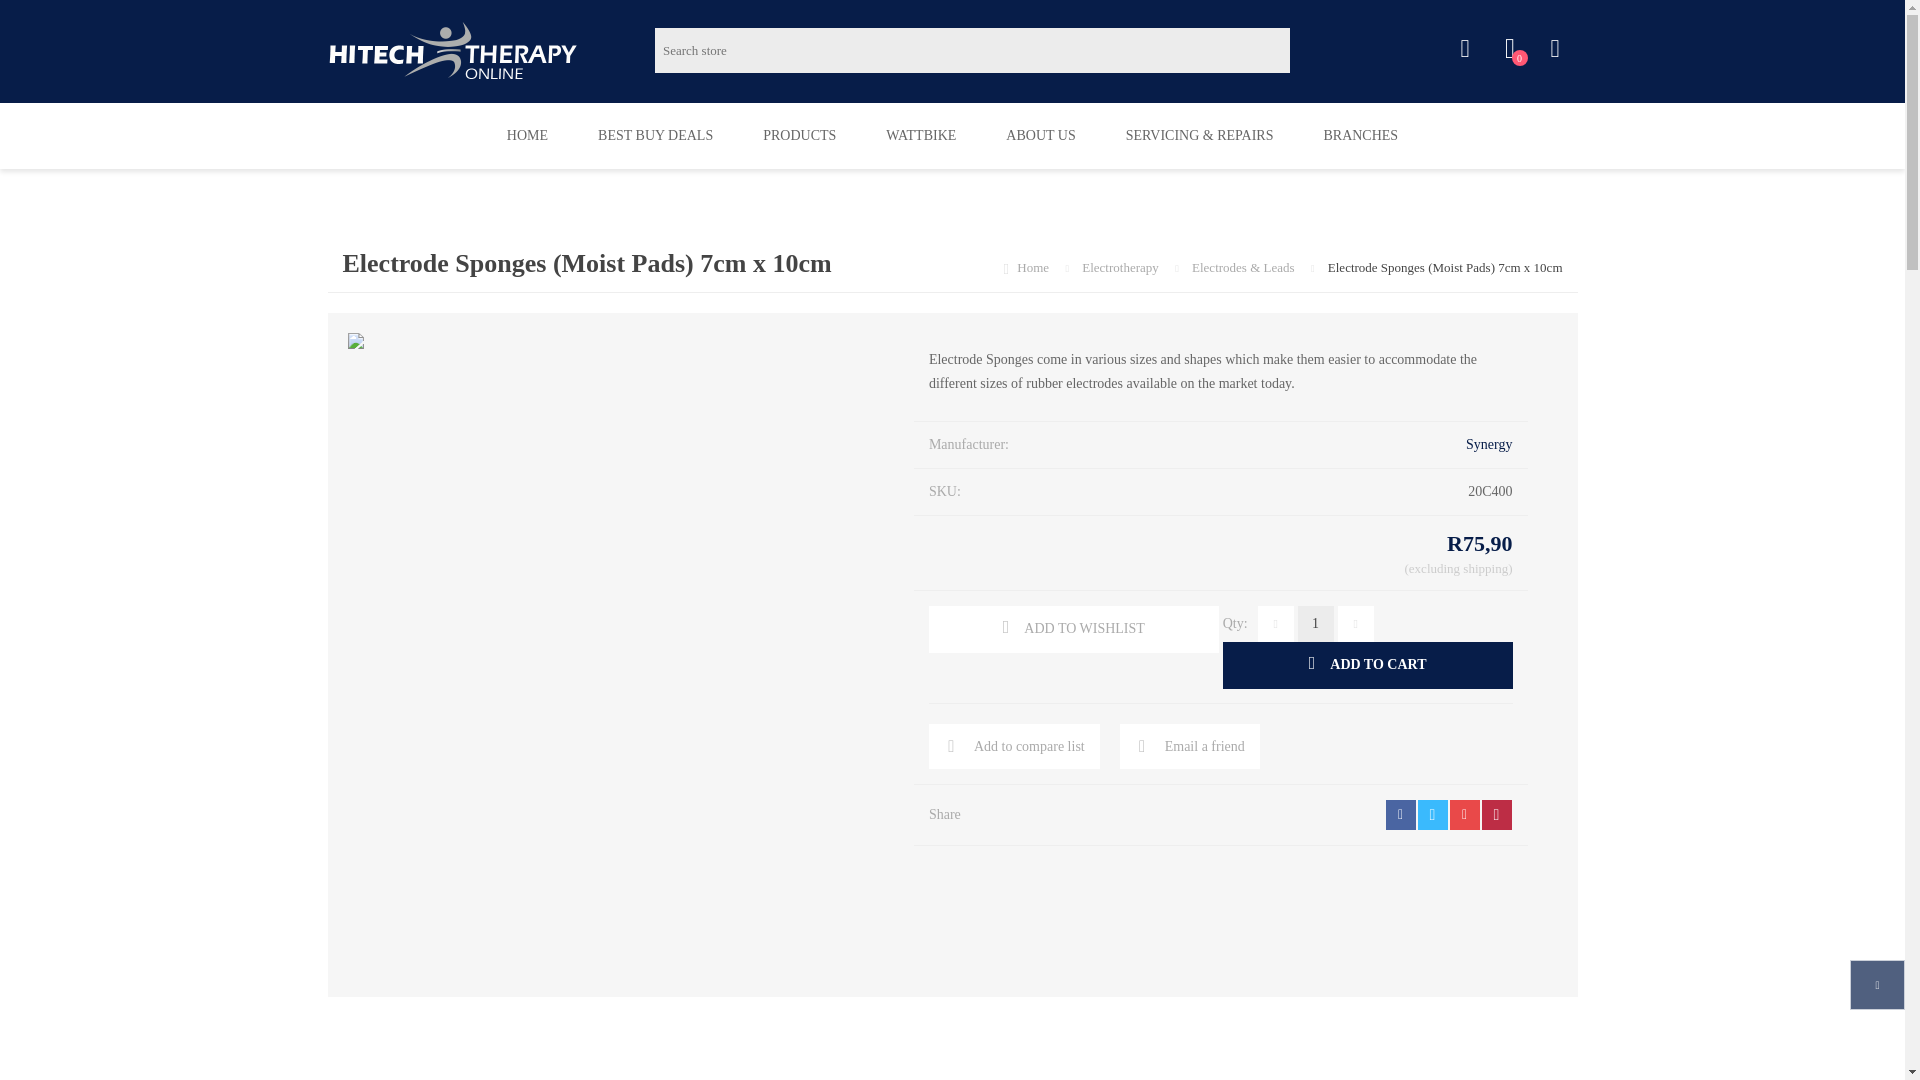  What do you see at coordinates (1360, 135) in the screenshot?
I see `BRANCHES` at bounding box center [1360, 135].